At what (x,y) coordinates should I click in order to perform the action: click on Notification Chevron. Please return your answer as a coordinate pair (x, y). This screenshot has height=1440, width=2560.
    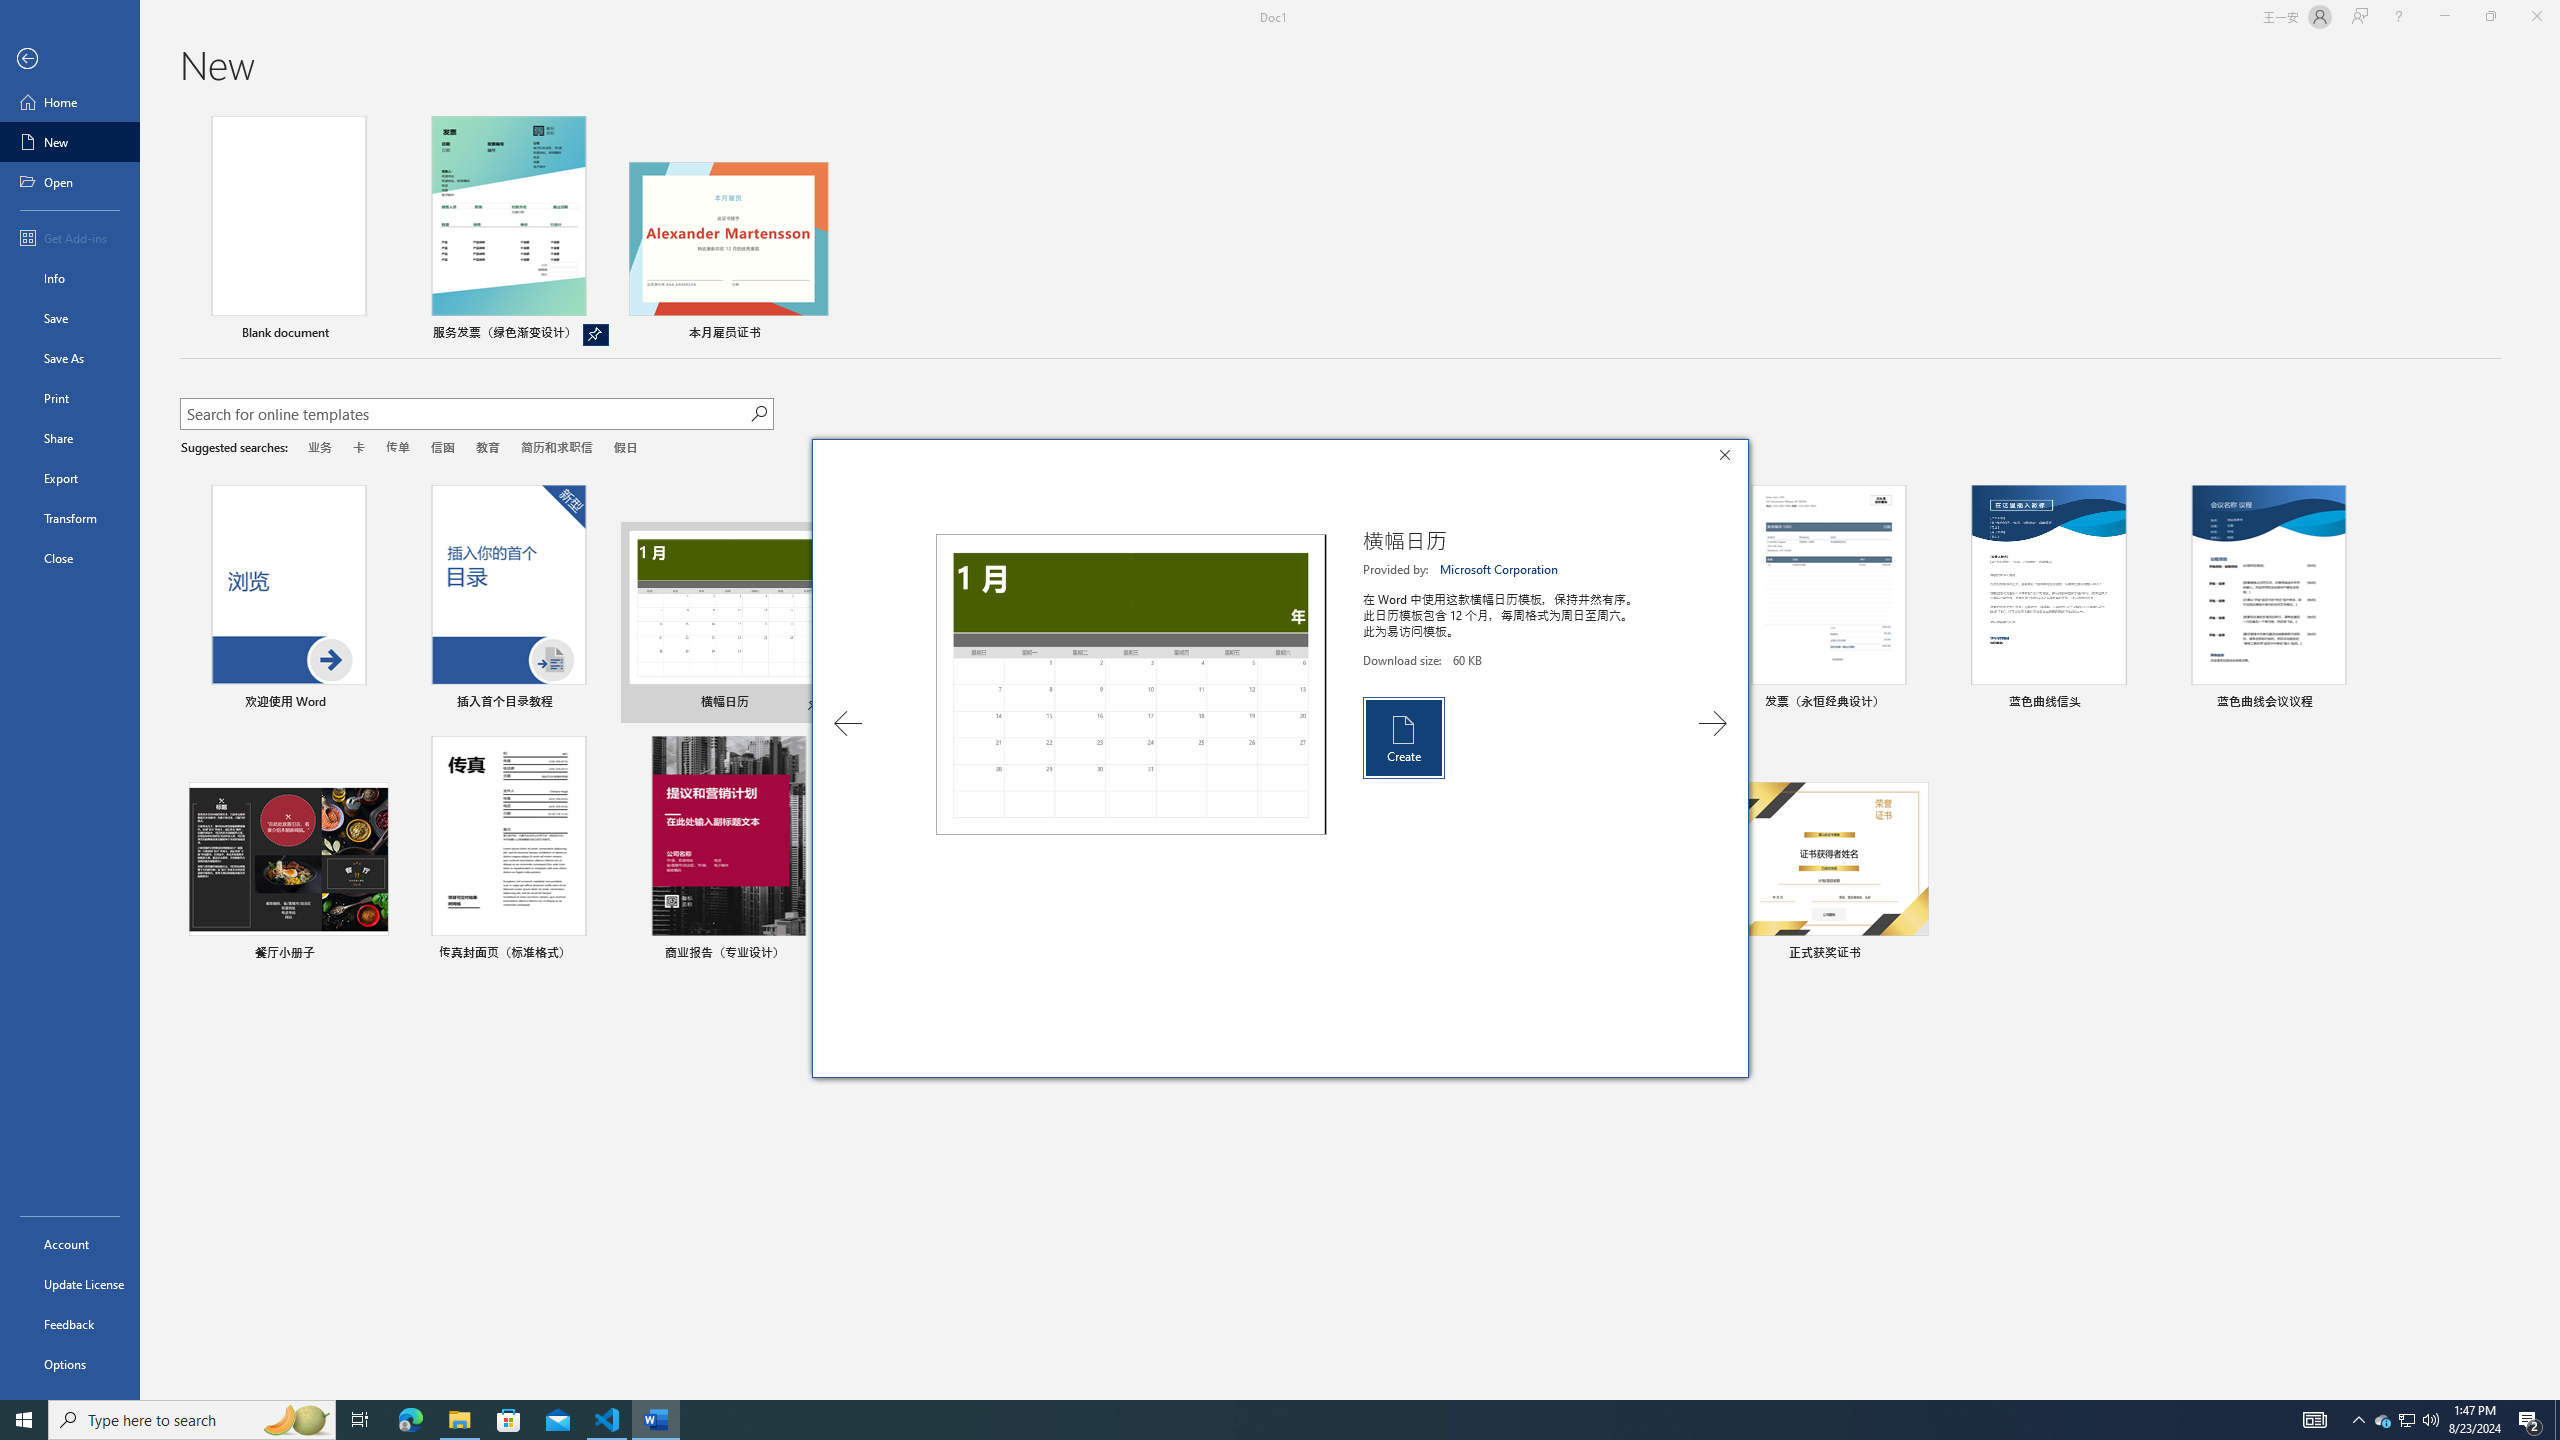
    Looking at the image, I should click on (2358, 1420).